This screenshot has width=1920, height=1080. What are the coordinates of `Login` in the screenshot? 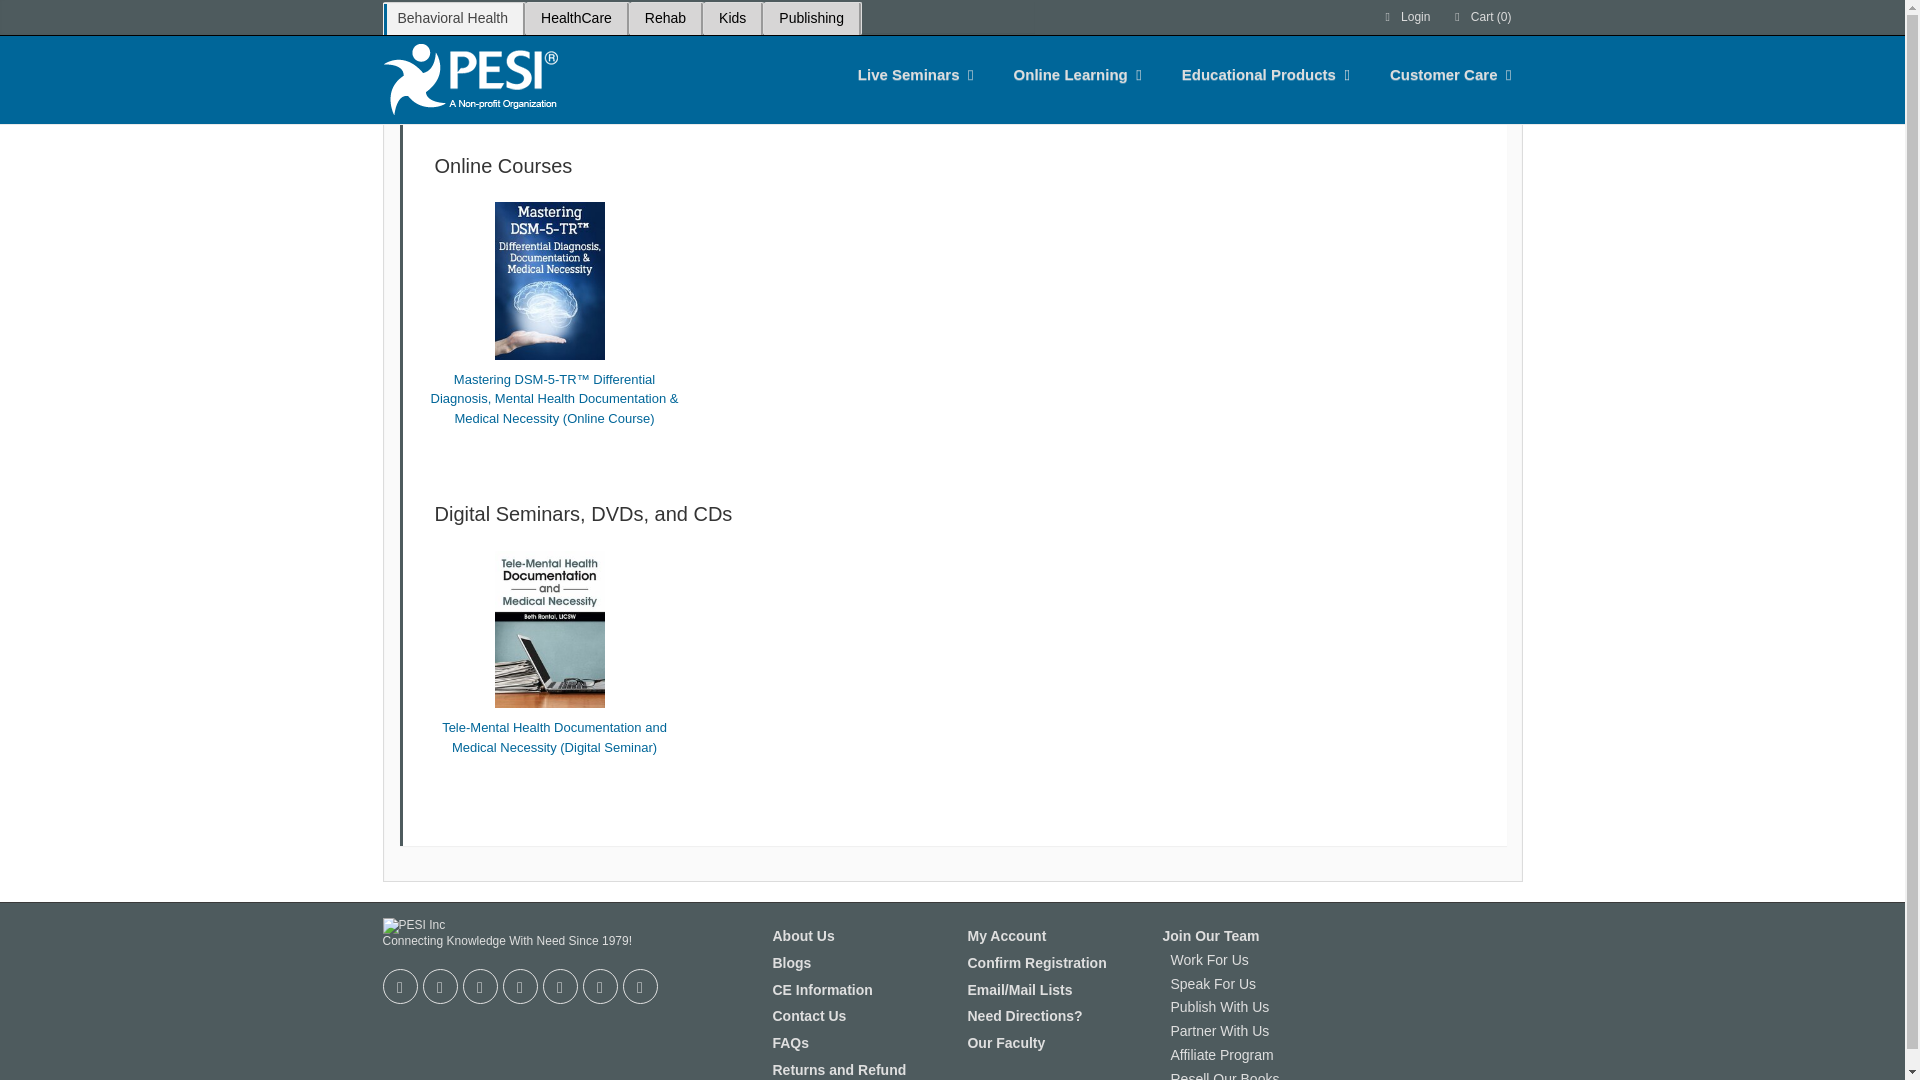 It's located at (1406, 17).